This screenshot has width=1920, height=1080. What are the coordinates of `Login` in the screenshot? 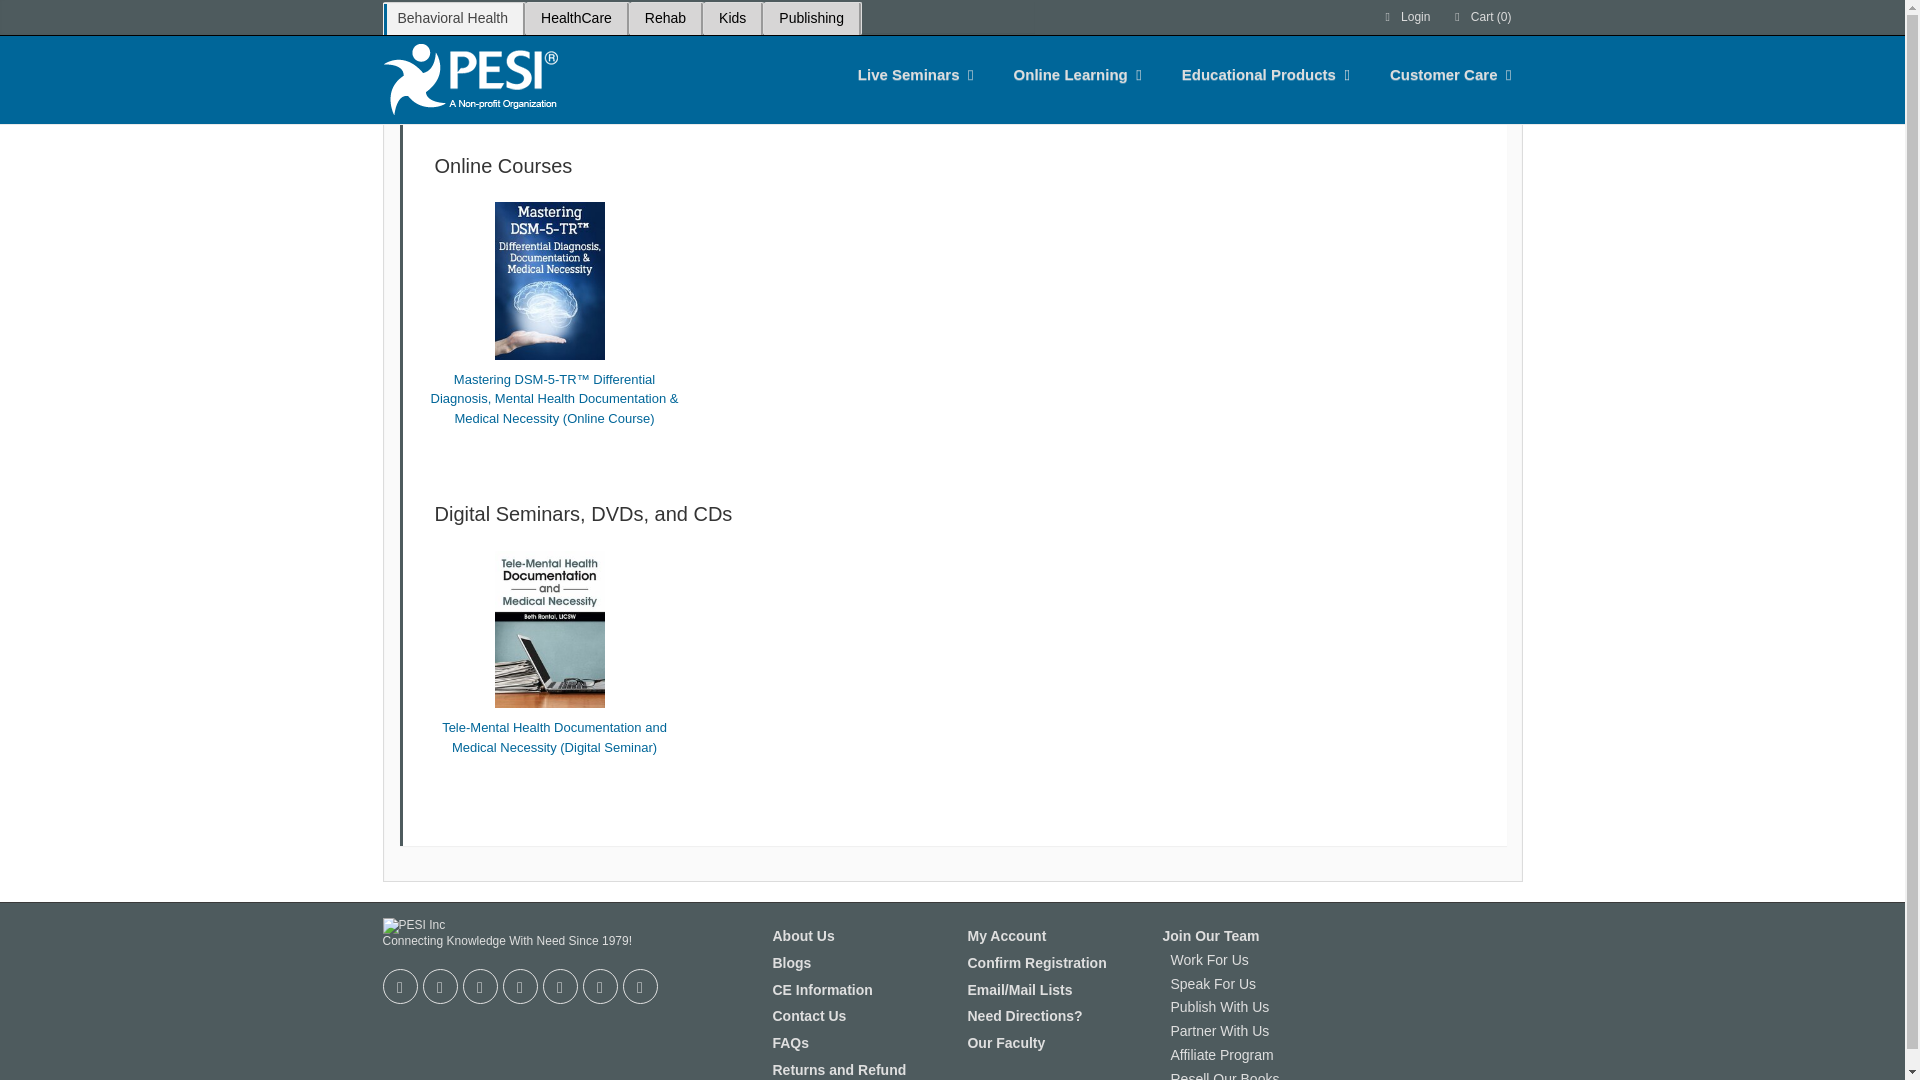 It's located at (1406, 17).